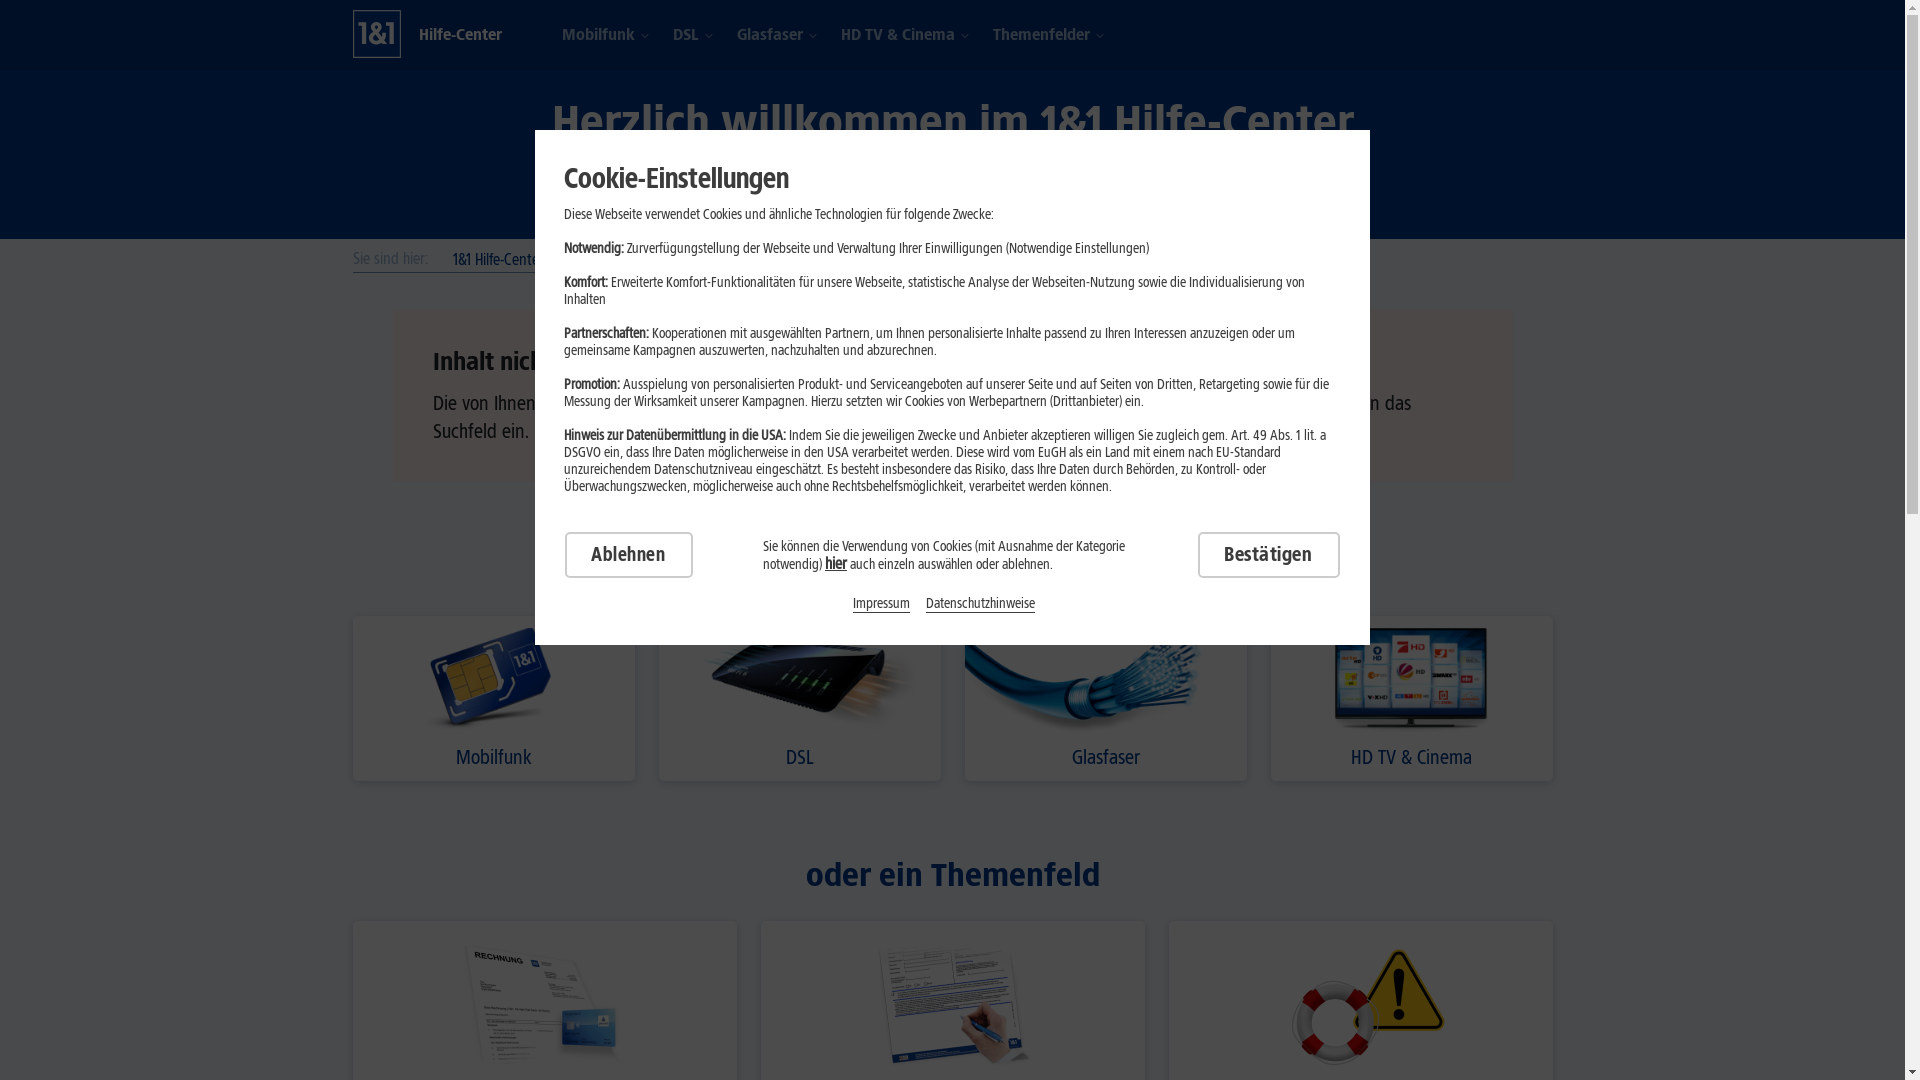 The width and height of the screenshot is (1920, 1080). I want to click on Mobilfunk, so click(493, 698).